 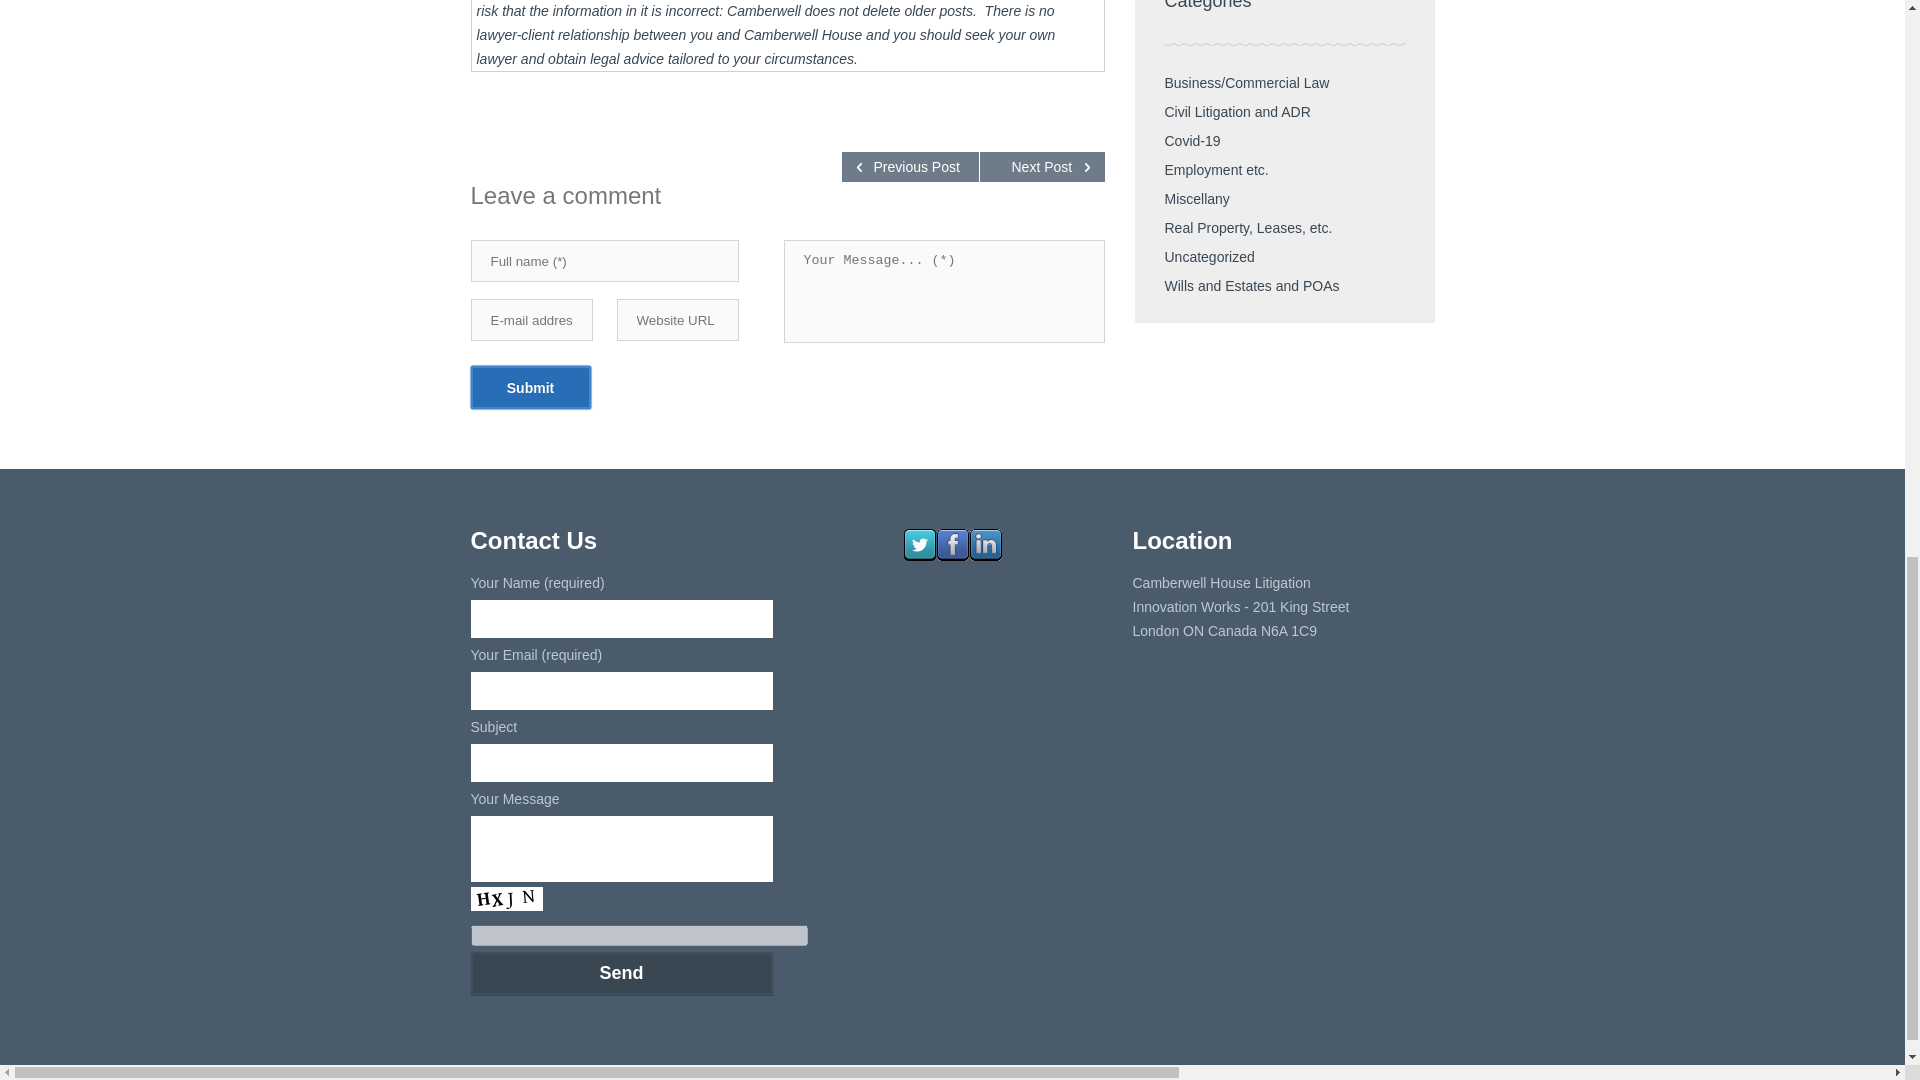 I want to click on Next Post, so click(x=1042, y=167).